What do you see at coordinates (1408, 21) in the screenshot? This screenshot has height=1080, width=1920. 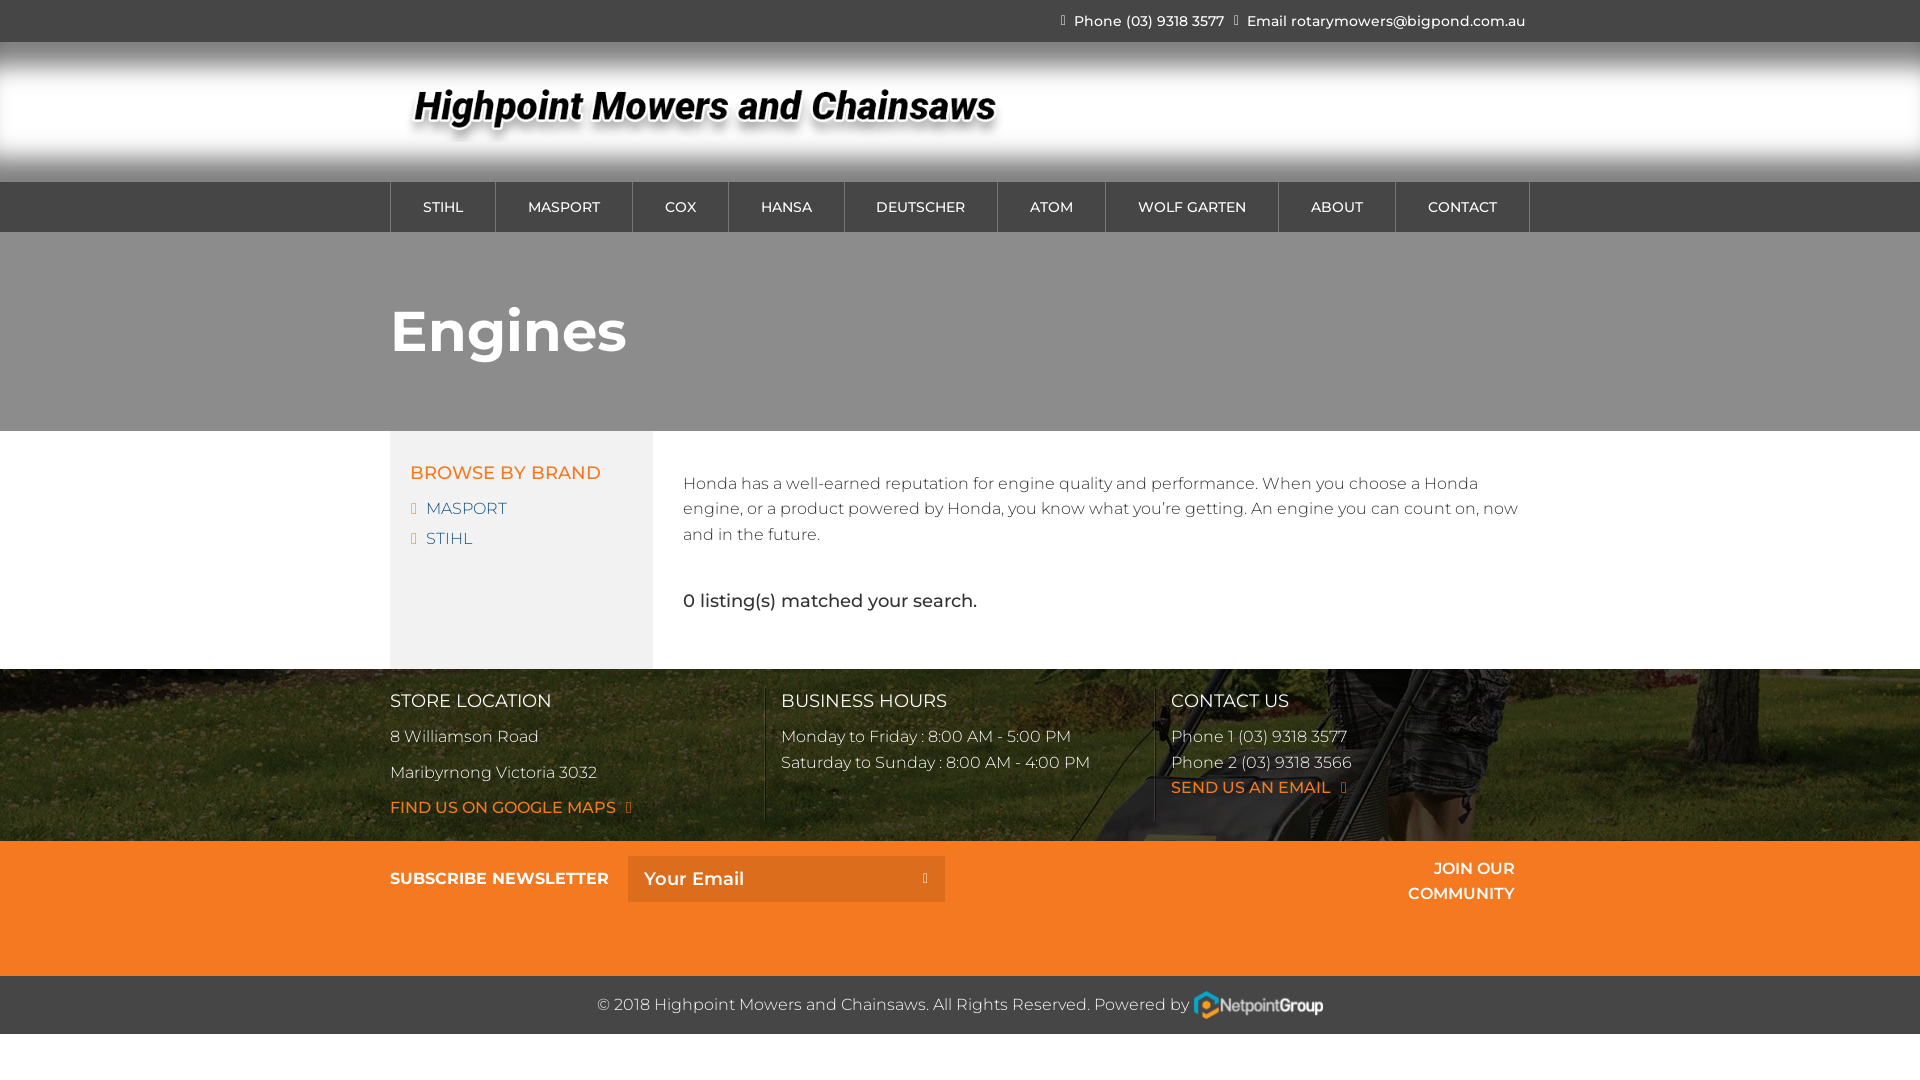 I see `rotarymowers@bigpond.com.au` at bounding box center [1408, 21].